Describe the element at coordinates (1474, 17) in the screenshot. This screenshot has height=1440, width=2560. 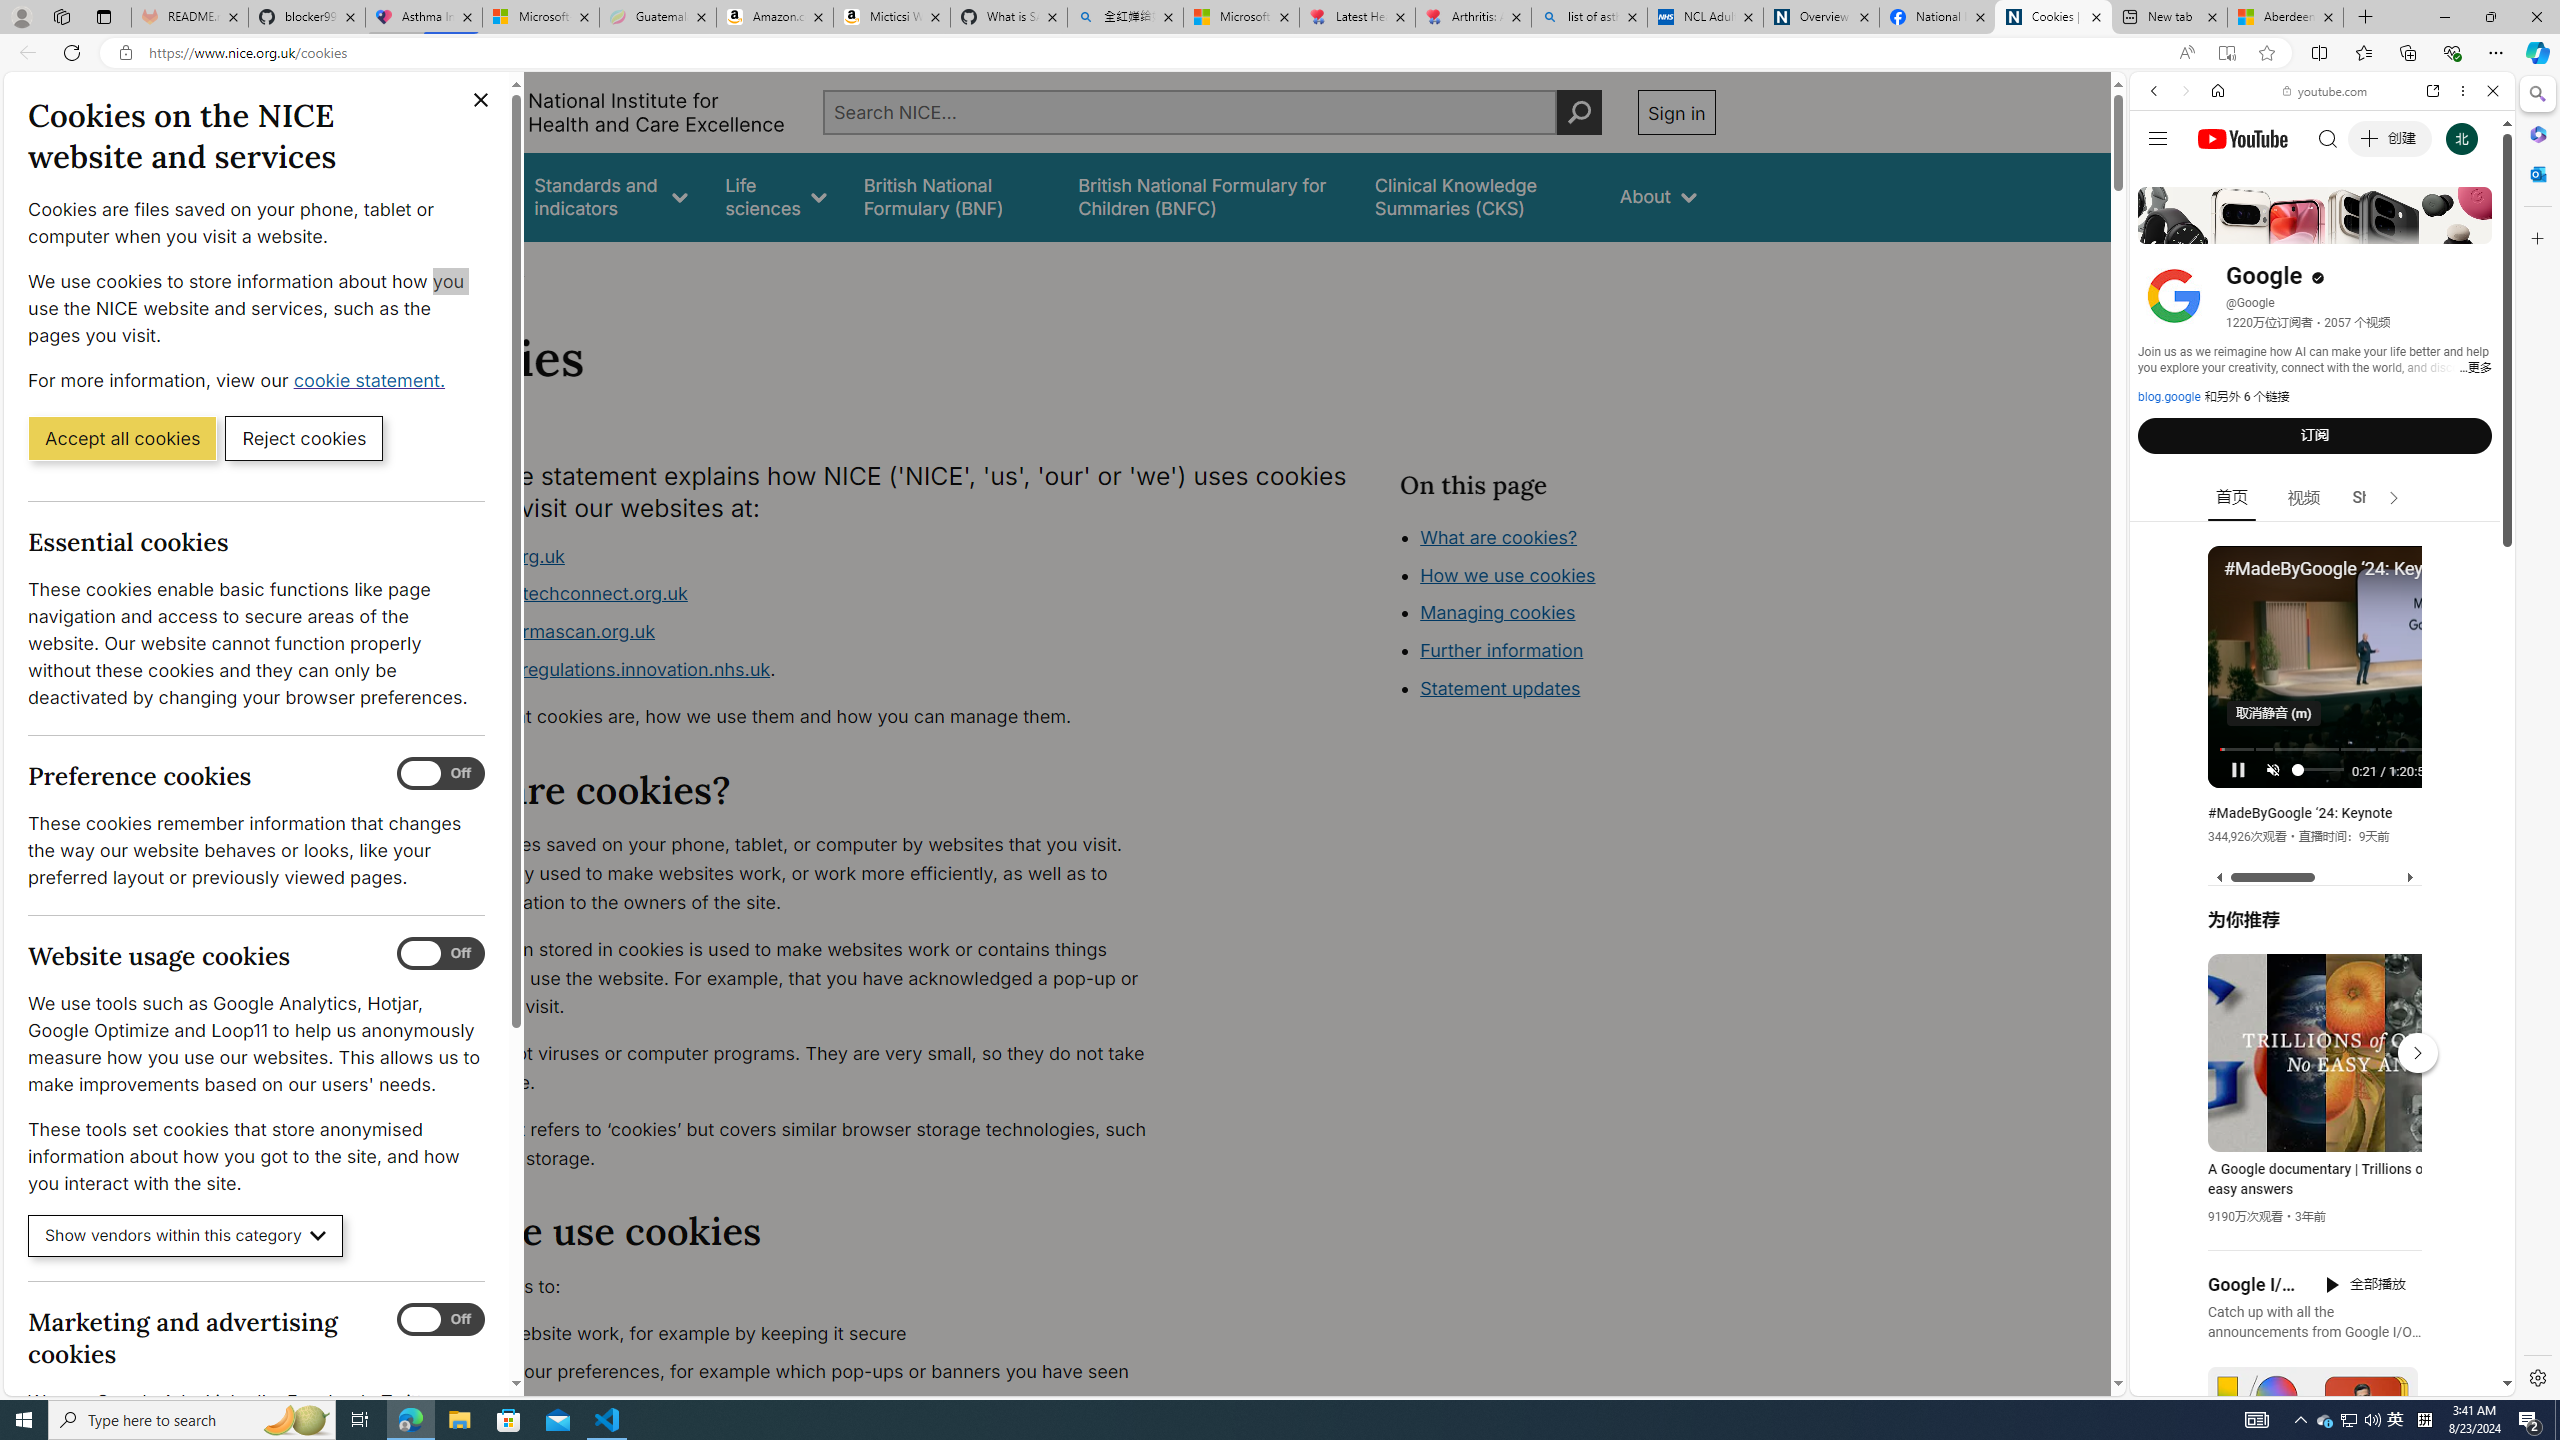
I see `Arthritis: Ask Health Professionals` at that location.